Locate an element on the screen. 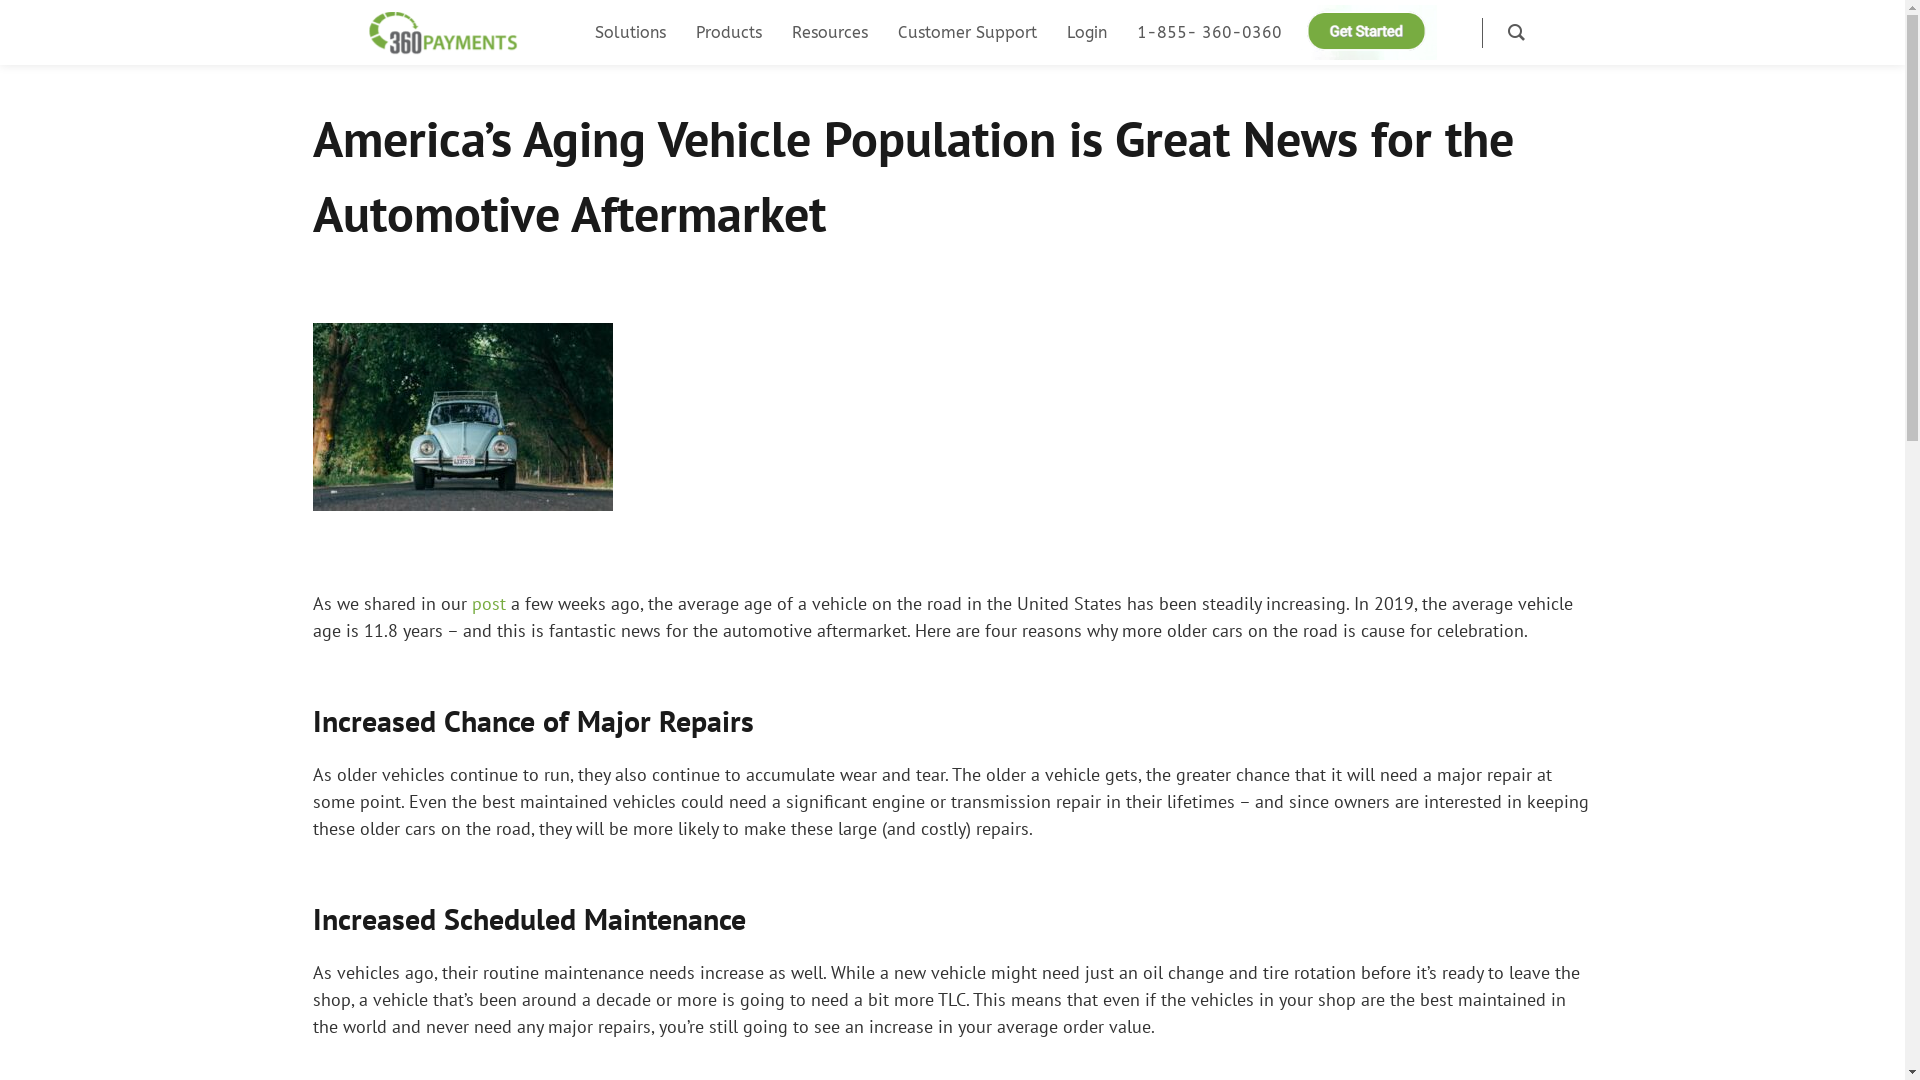 The image size is (1920, 1080). Products is located at coordinates (729, 32).